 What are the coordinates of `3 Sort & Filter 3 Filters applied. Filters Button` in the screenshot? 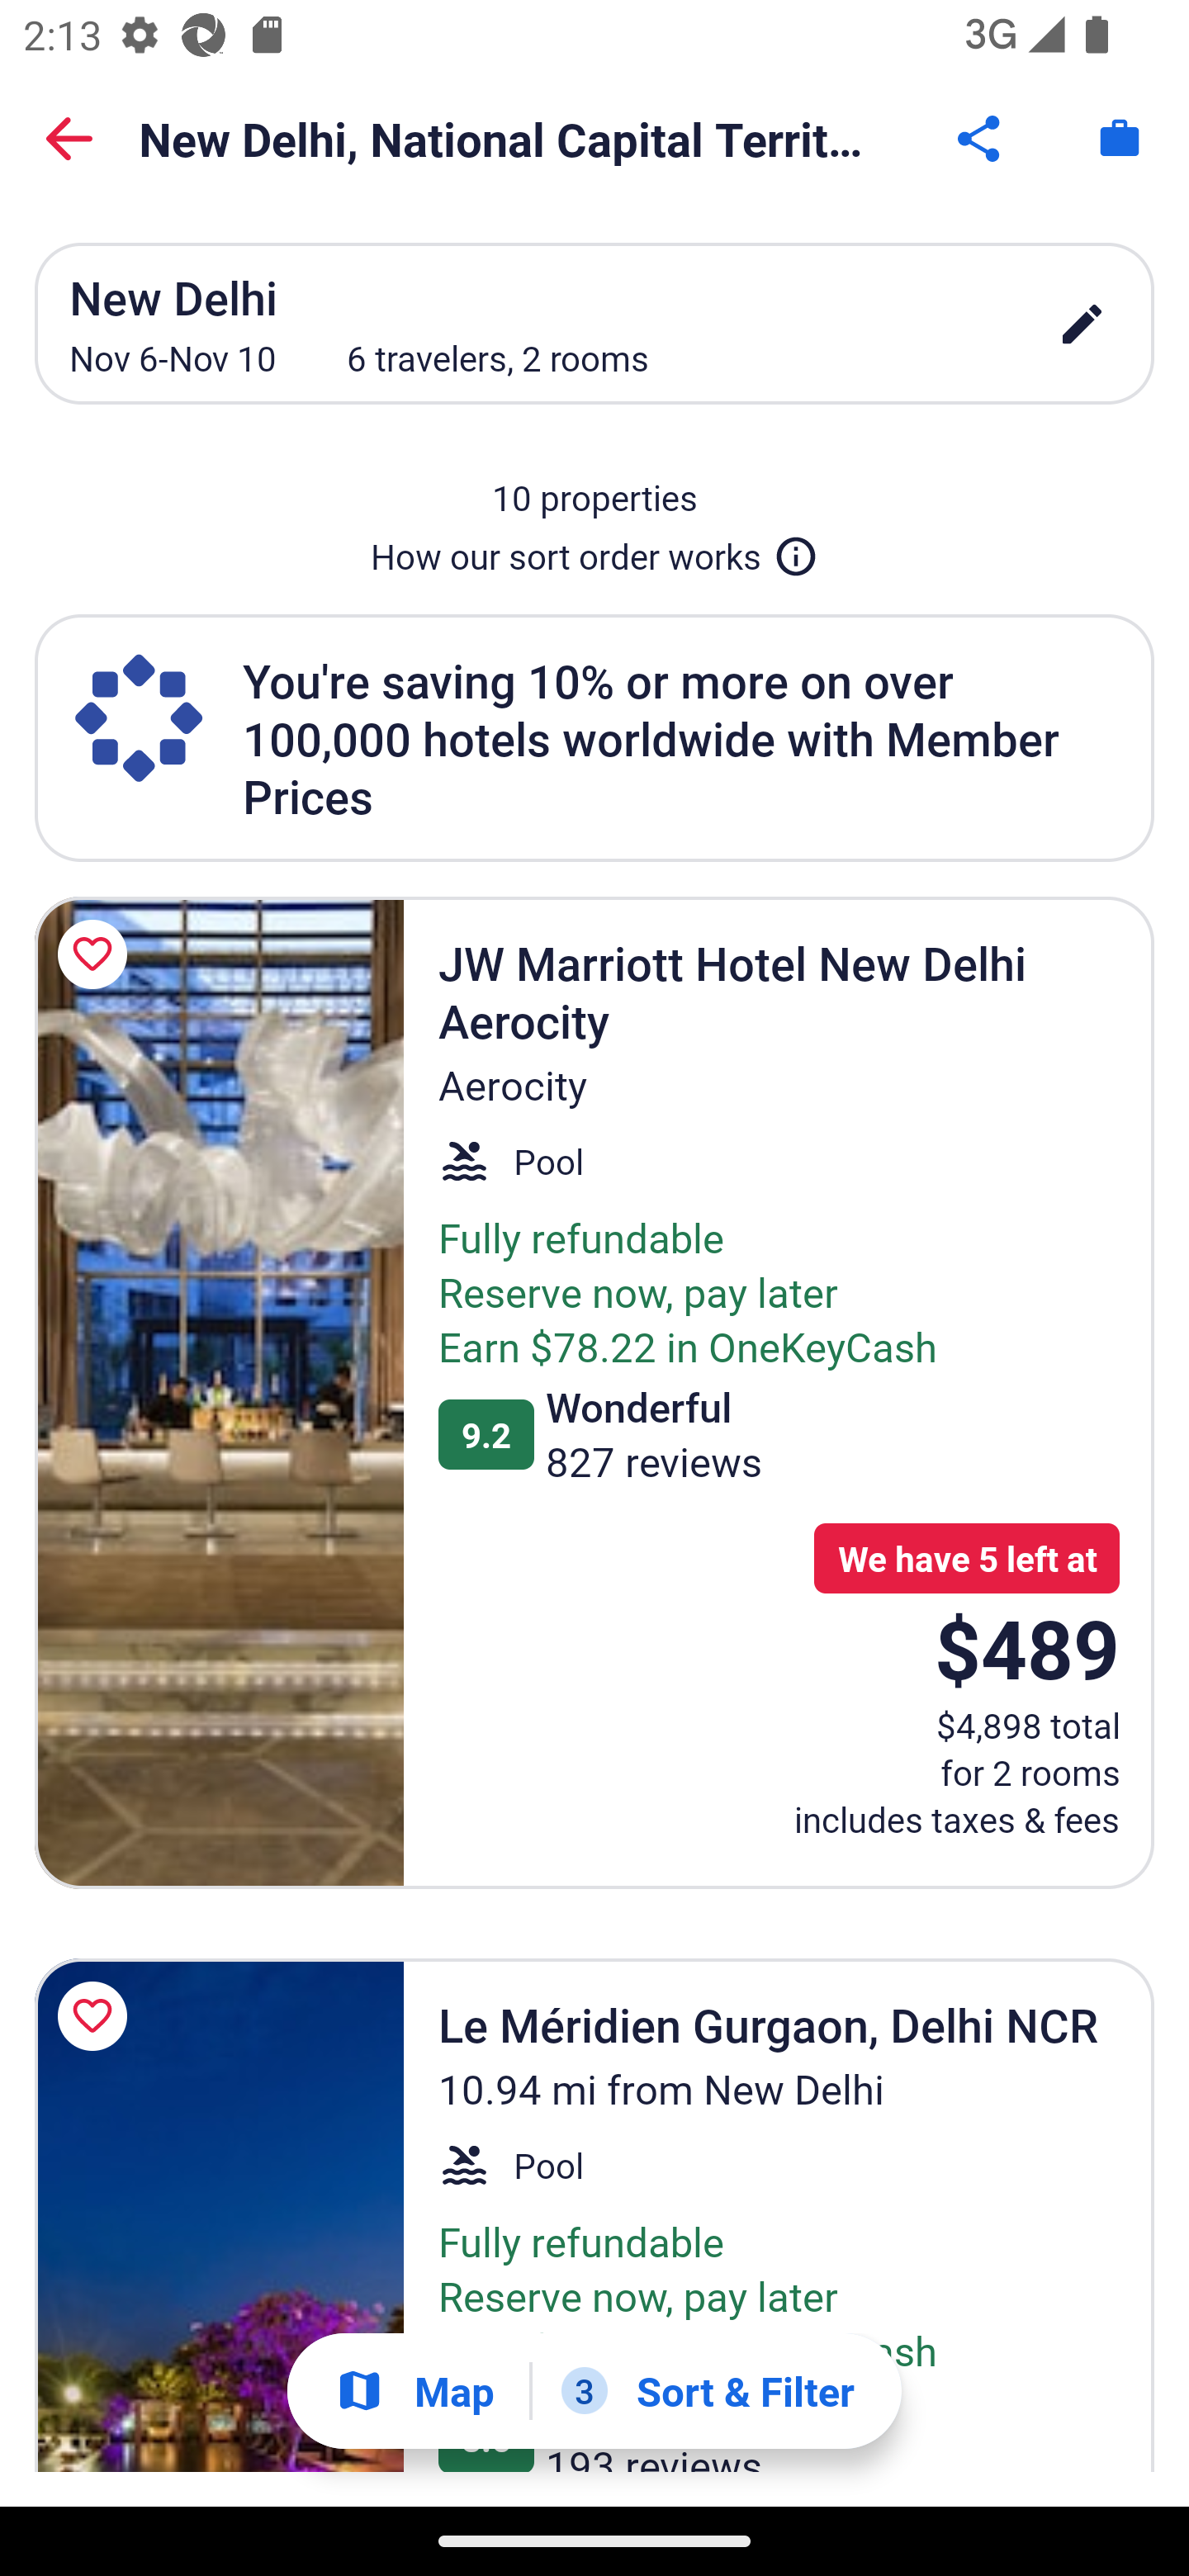 It's located at (708, 2391).